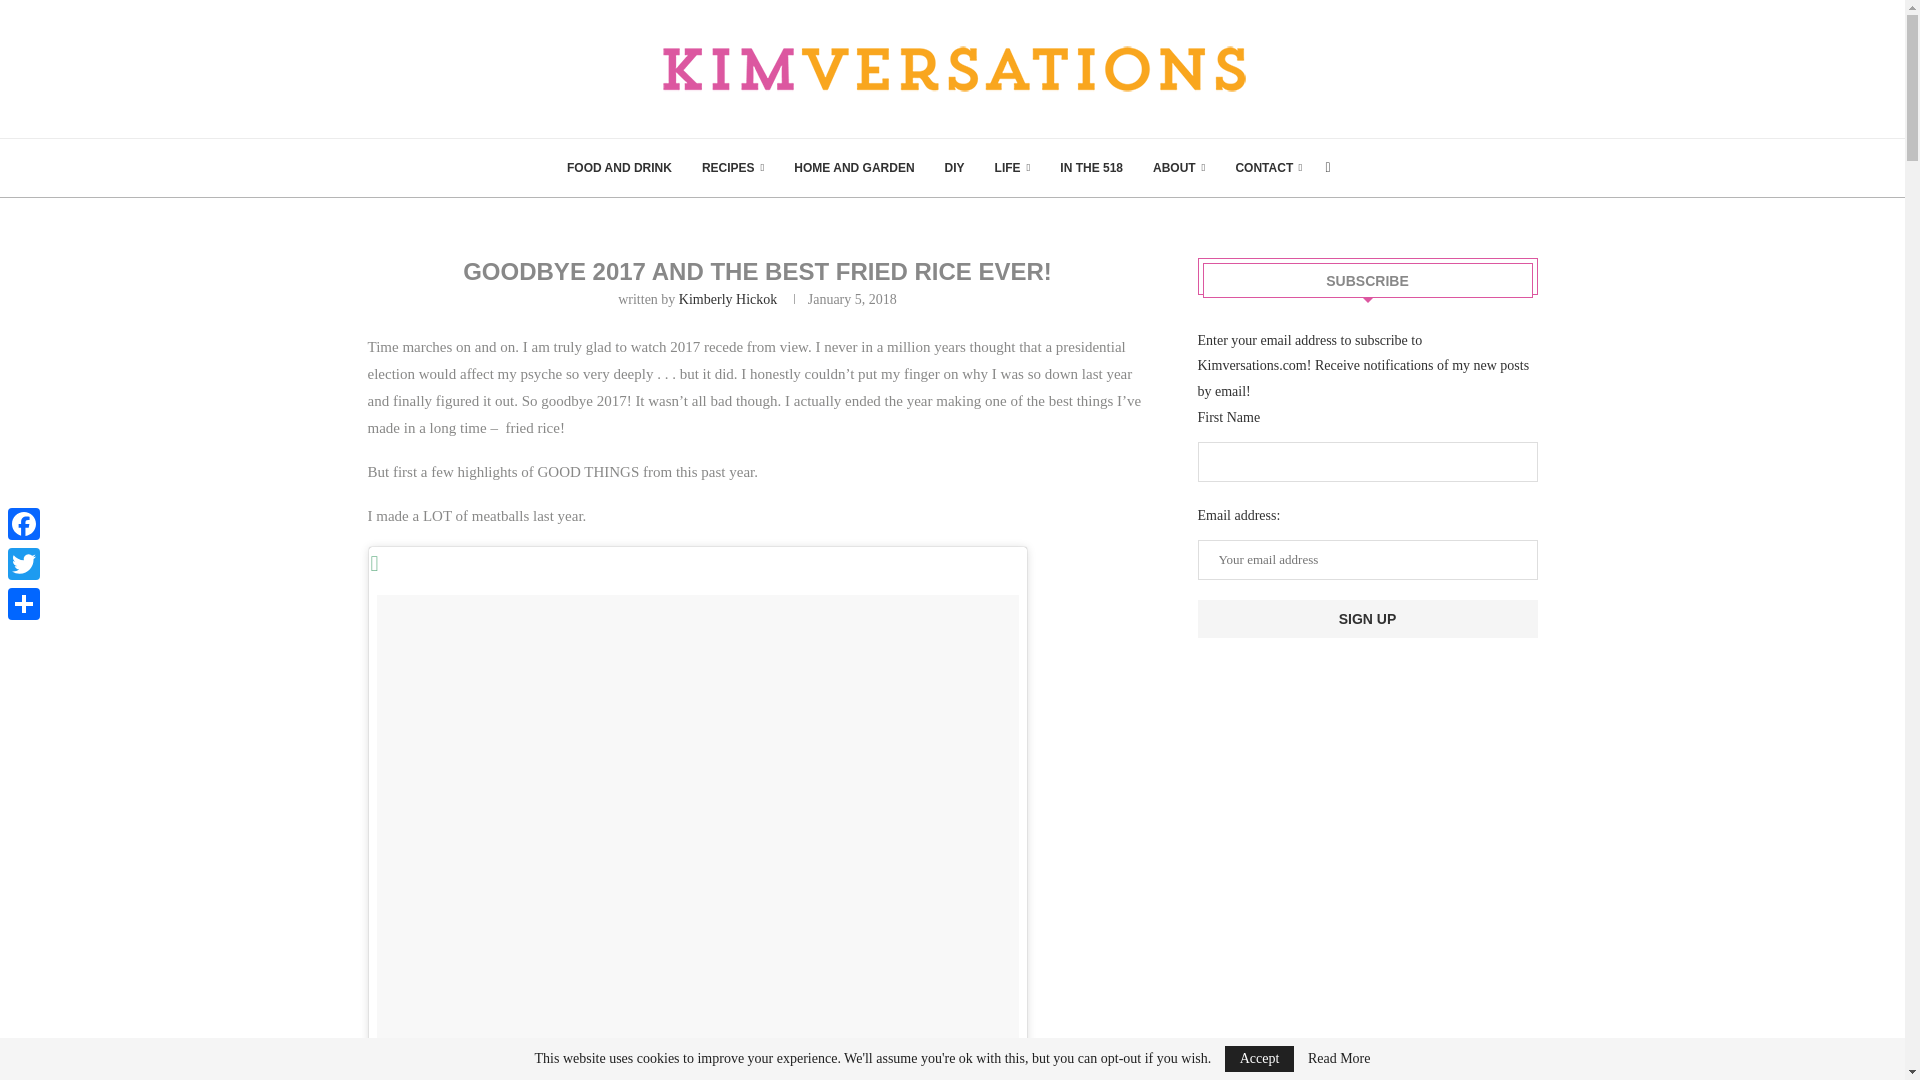 The width and height of the screenshot is (1920, 1080). Describe the element at coordinates (1368, 619) in the screenshot. I see `Sign up` at that location.